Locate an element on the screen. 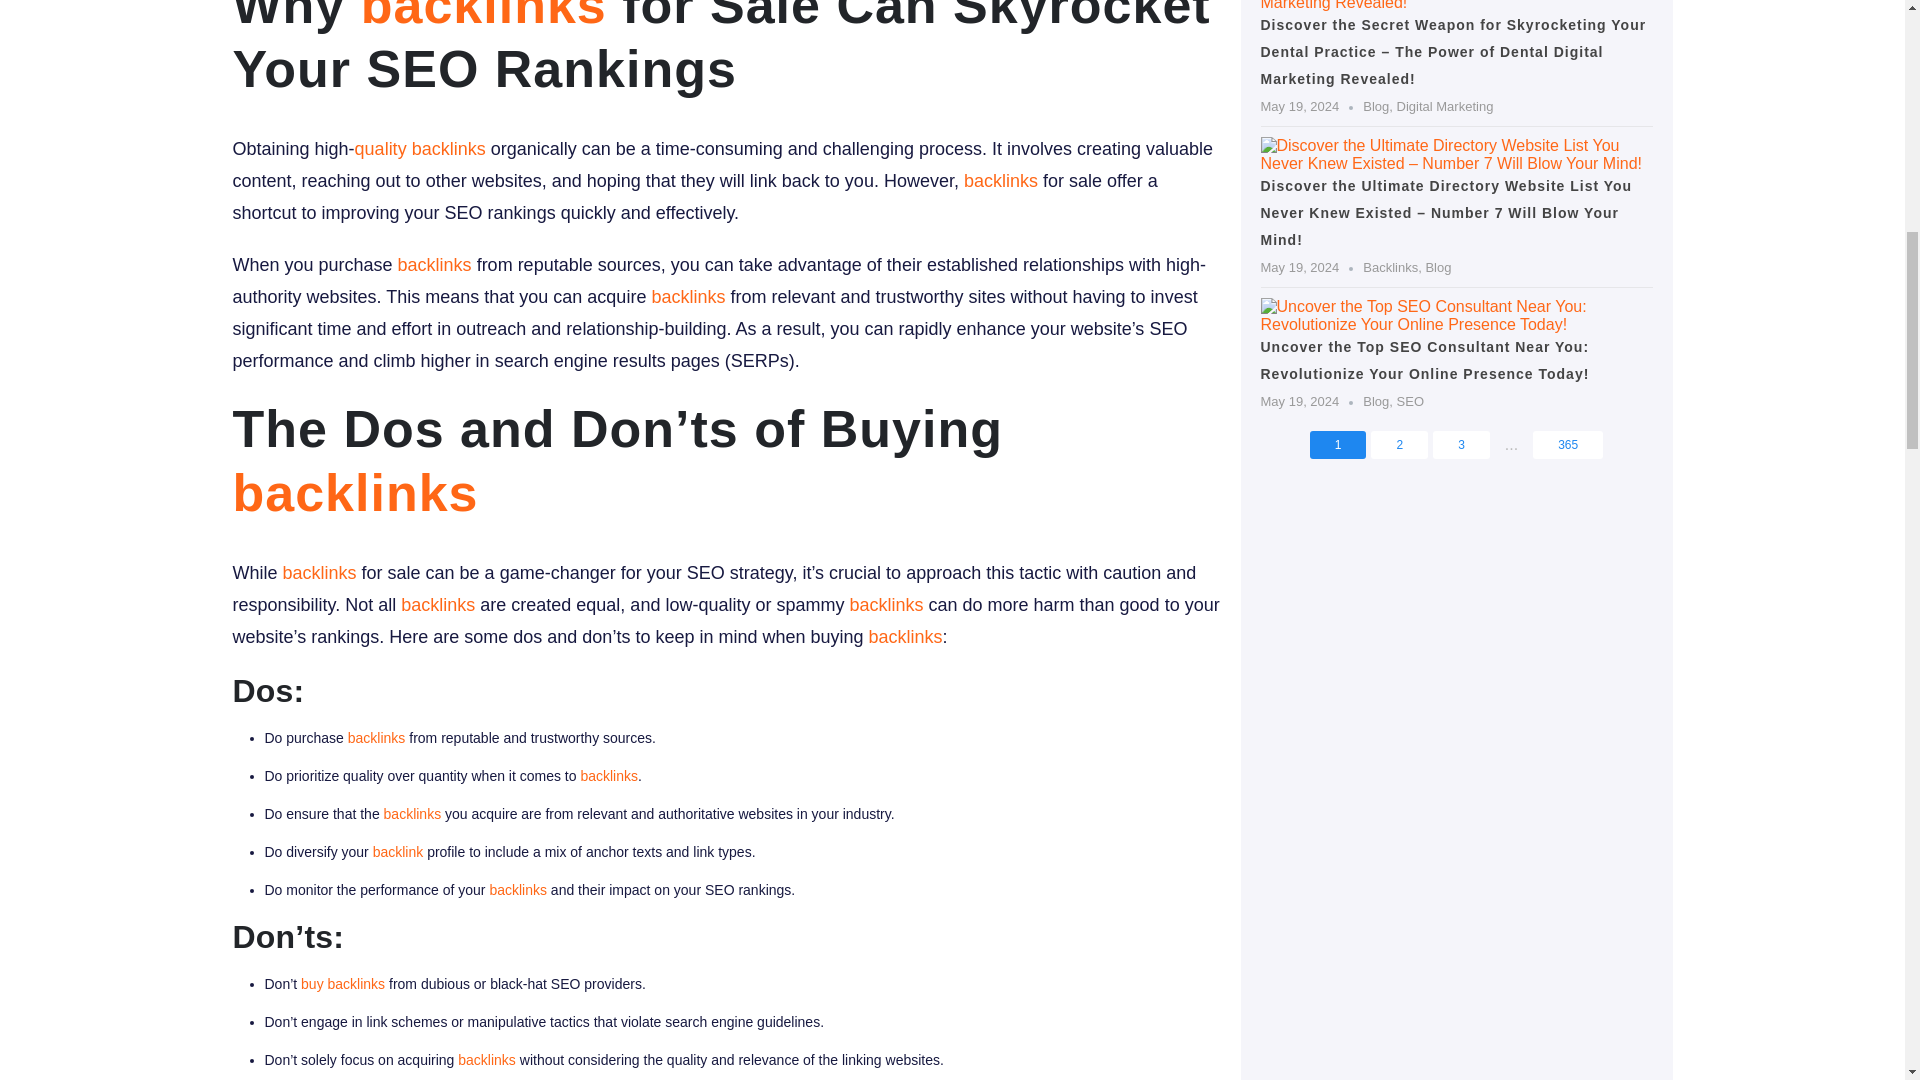 This screenshot has width=1920, height=1080. backlinks is located at coordinates (1000, 180).